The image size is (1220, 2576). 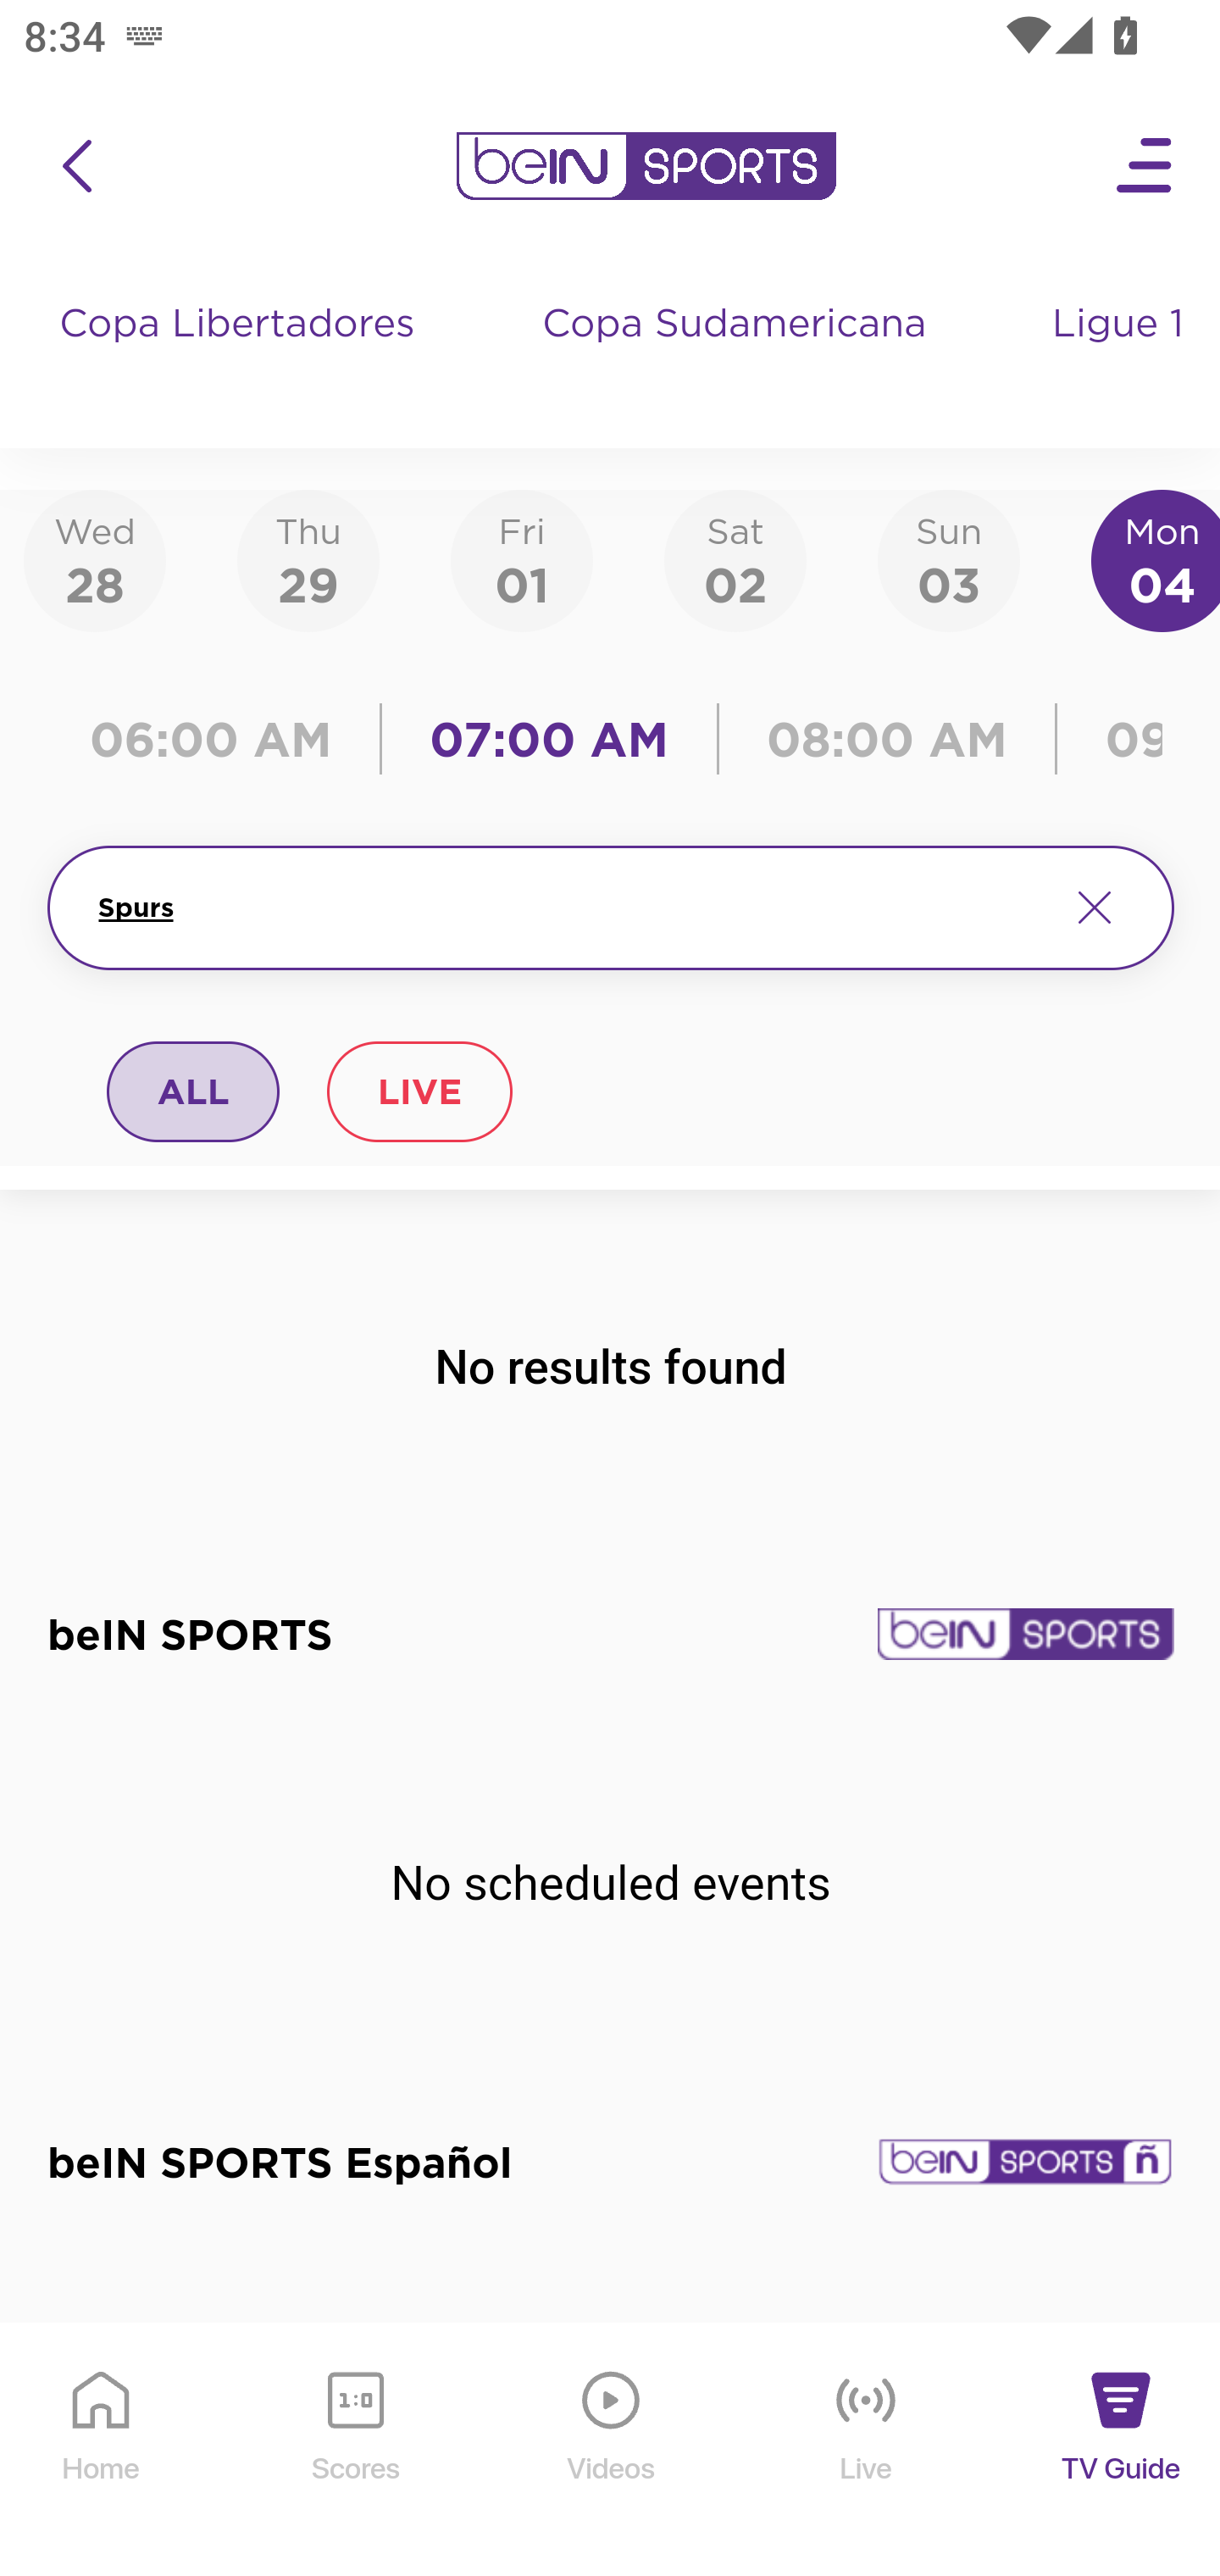 What do you see at coordinates (1145, 166) in the screenshot?
I see `Open Menu Icon` at bounding box center [1145, 166].